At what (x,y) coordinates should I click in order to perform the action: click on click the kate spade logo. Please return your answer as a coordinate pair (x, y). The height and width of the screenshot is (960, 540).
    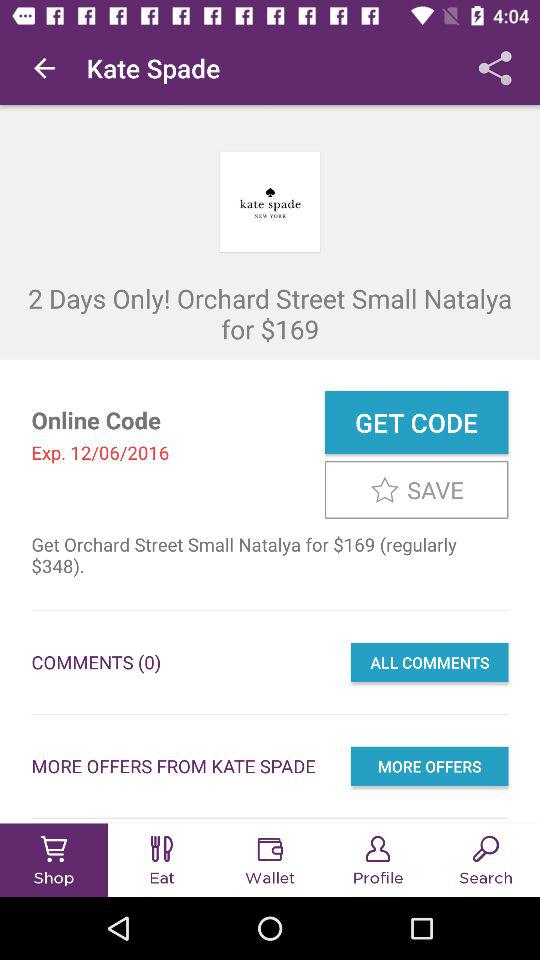
    Looking at the image, I should click on (270, 201).